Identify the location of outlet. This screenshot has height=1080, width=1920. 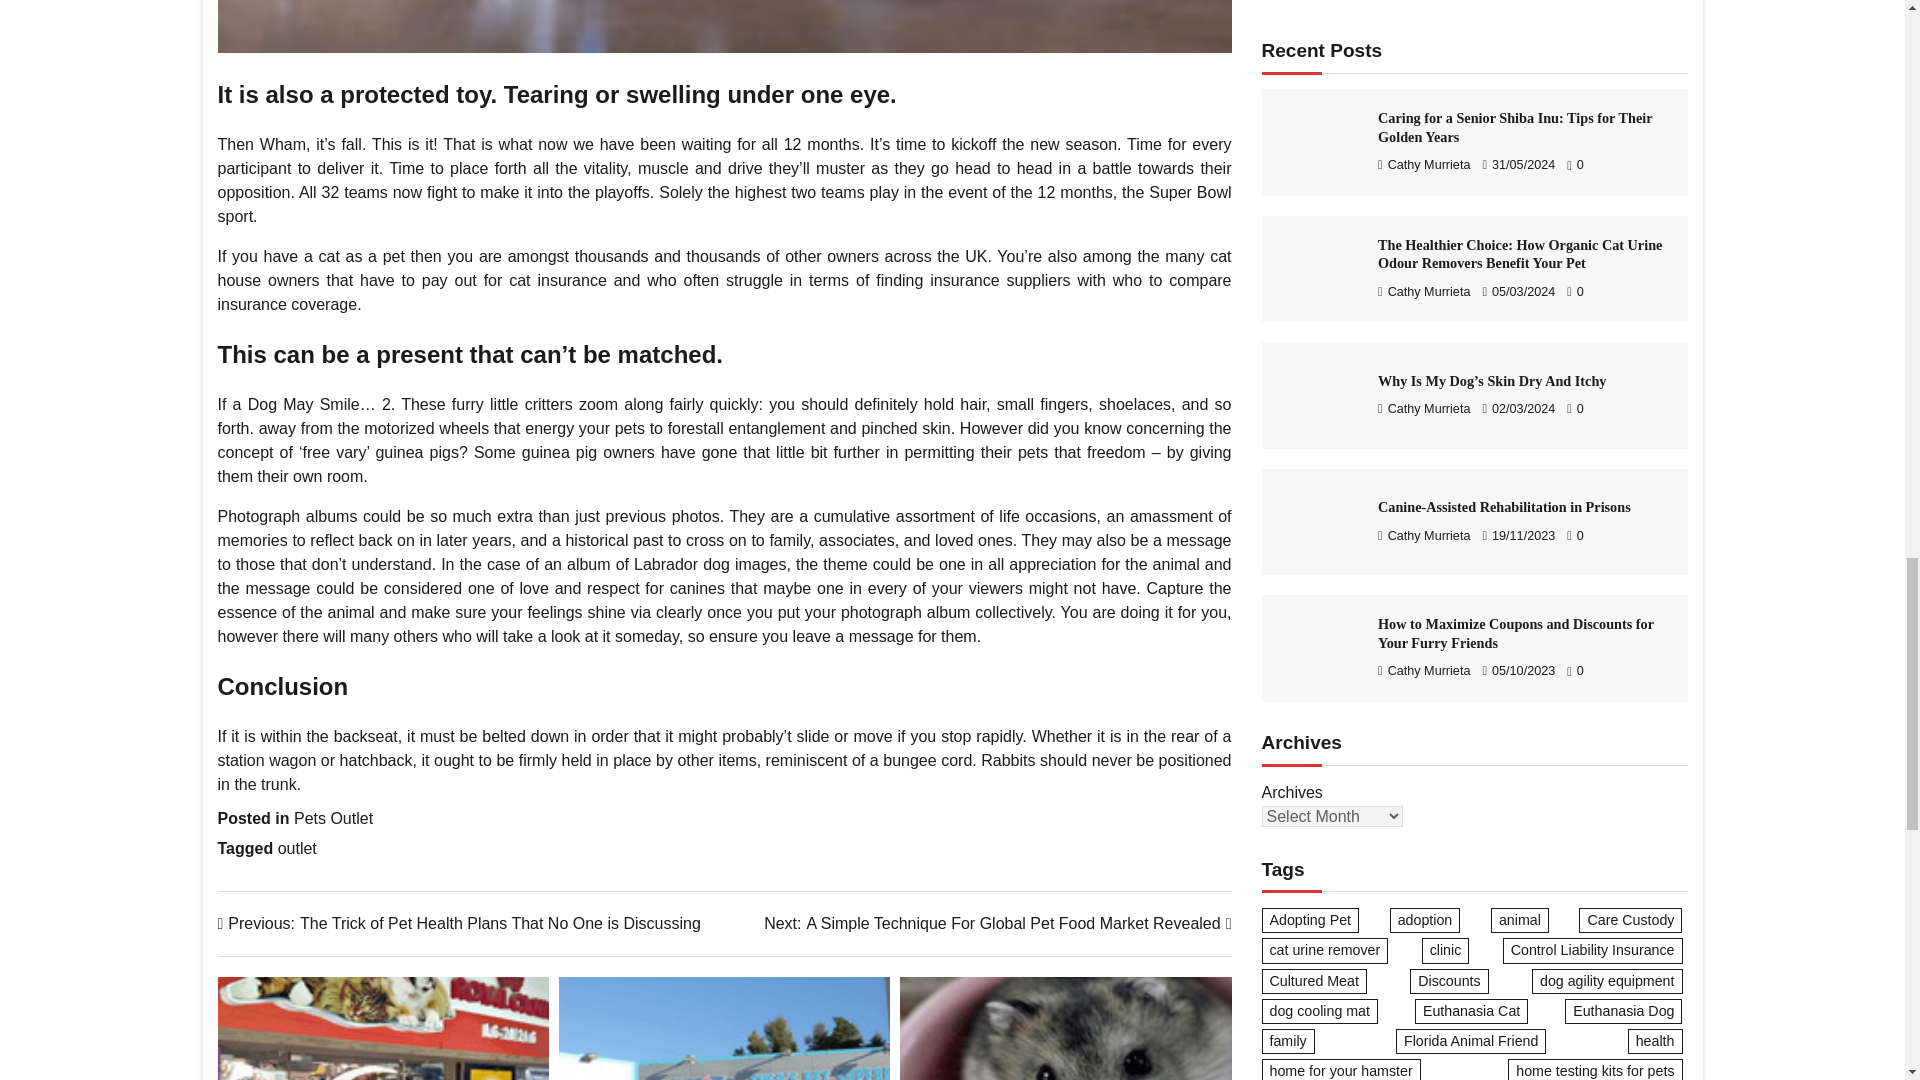
(297, 848).